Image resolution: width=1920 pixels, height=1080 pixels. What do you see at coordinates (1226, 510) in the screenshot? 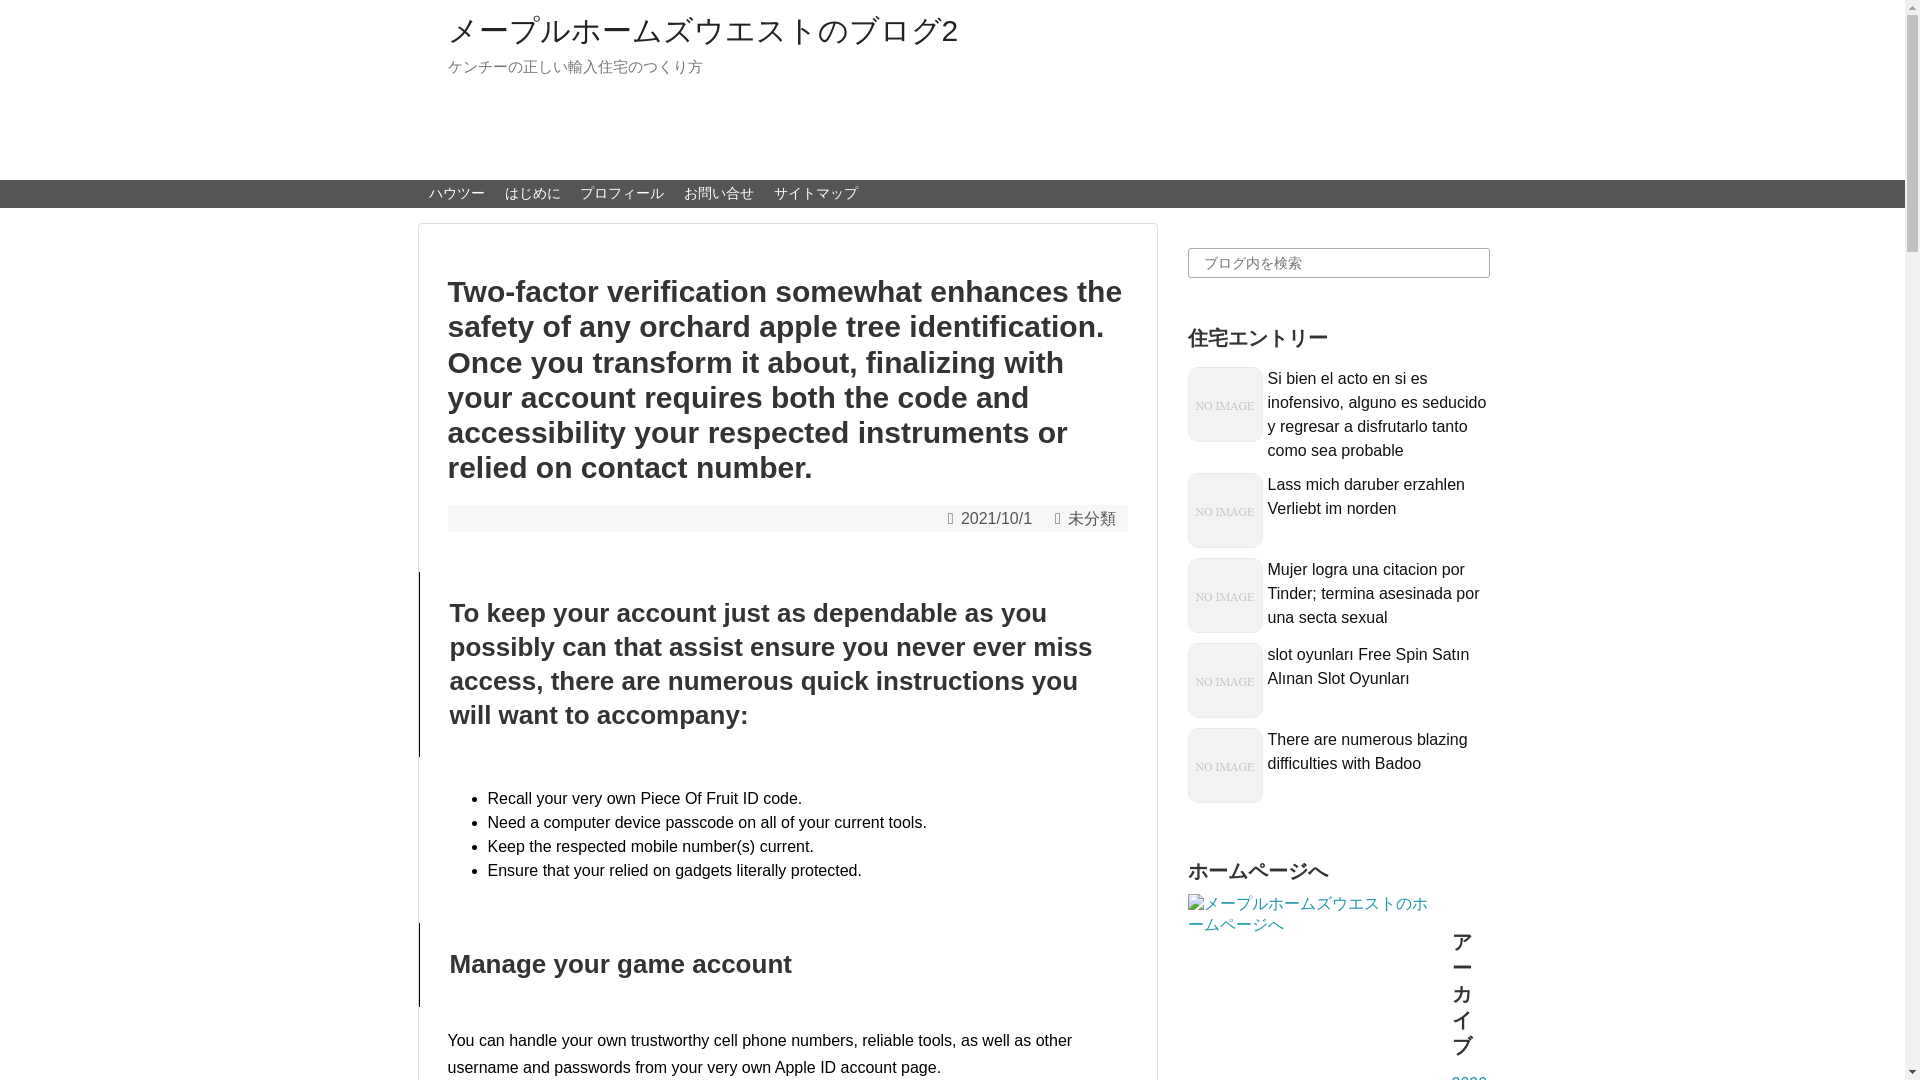
I see `NO IMAGE` at bounding box center [1226, 510].